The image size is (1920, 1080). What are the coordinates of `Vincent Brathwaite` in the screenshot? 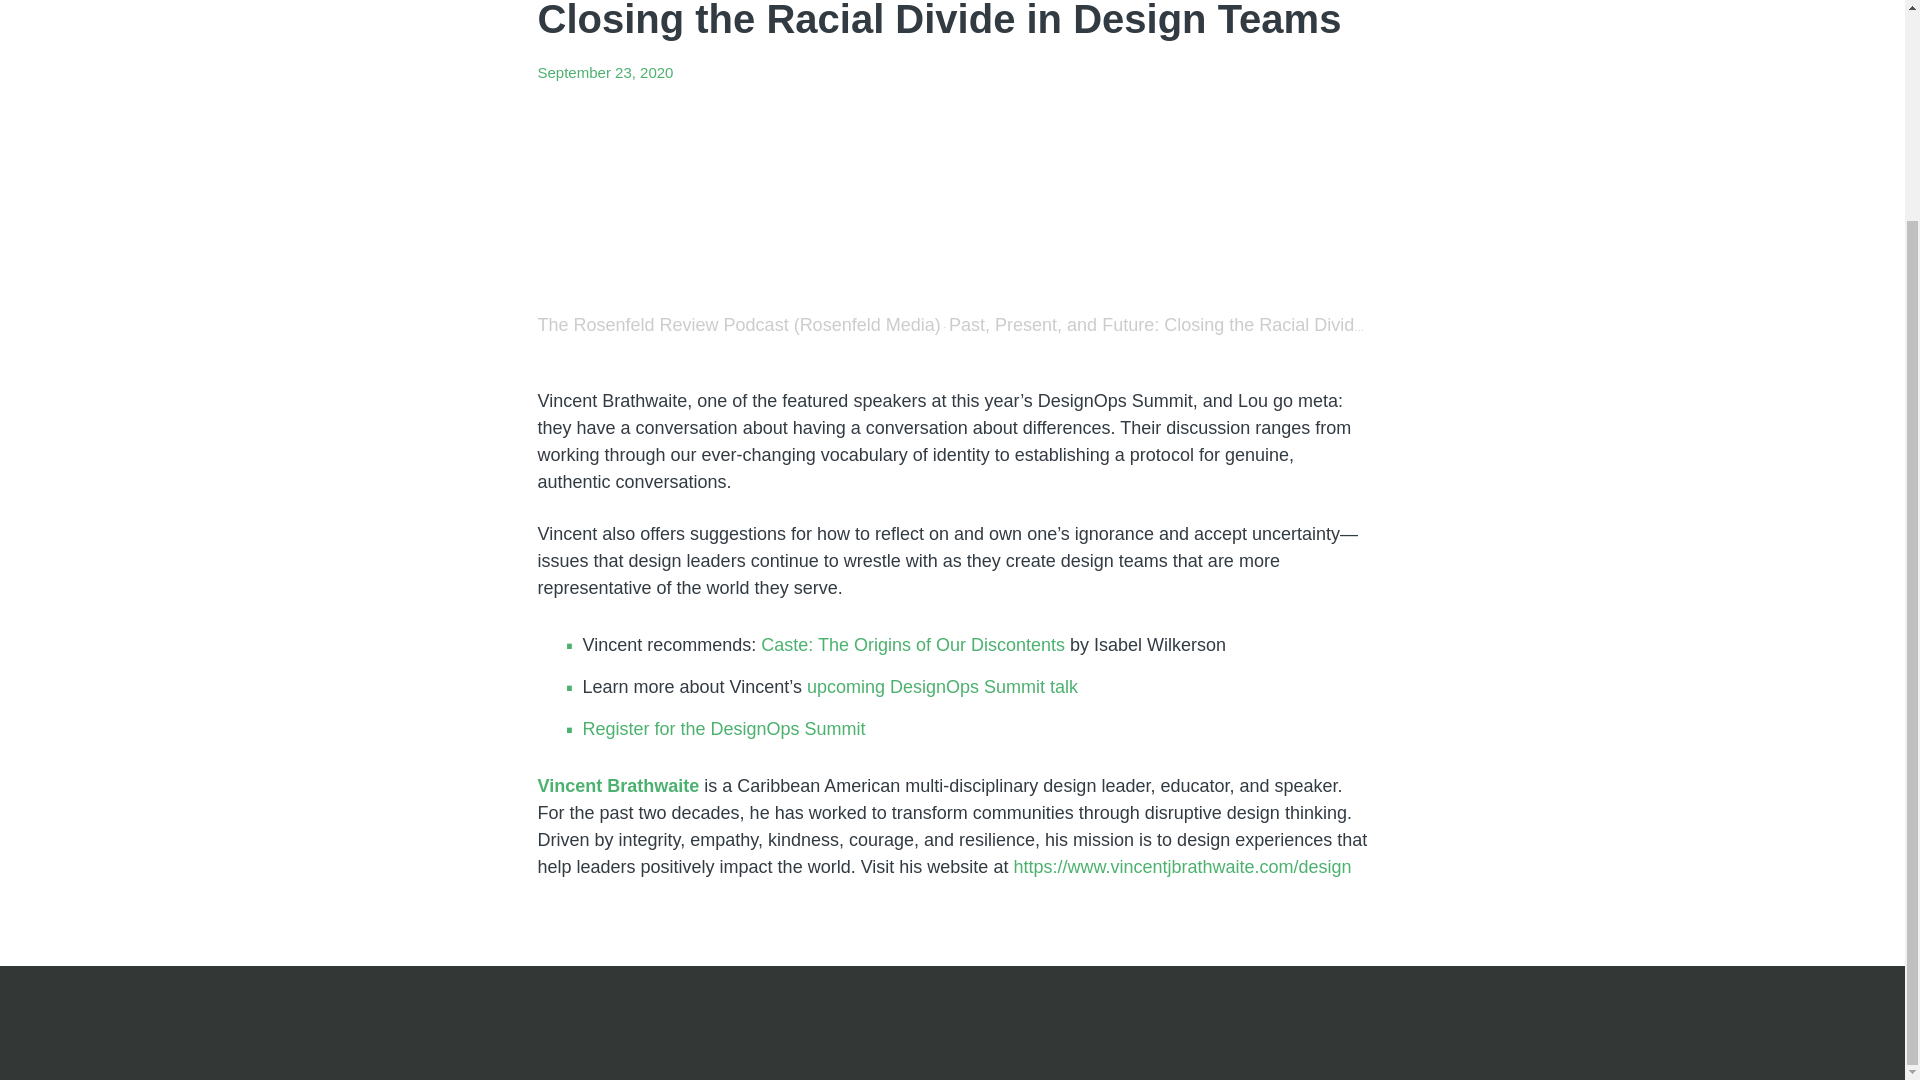 It's located at (620, 786).